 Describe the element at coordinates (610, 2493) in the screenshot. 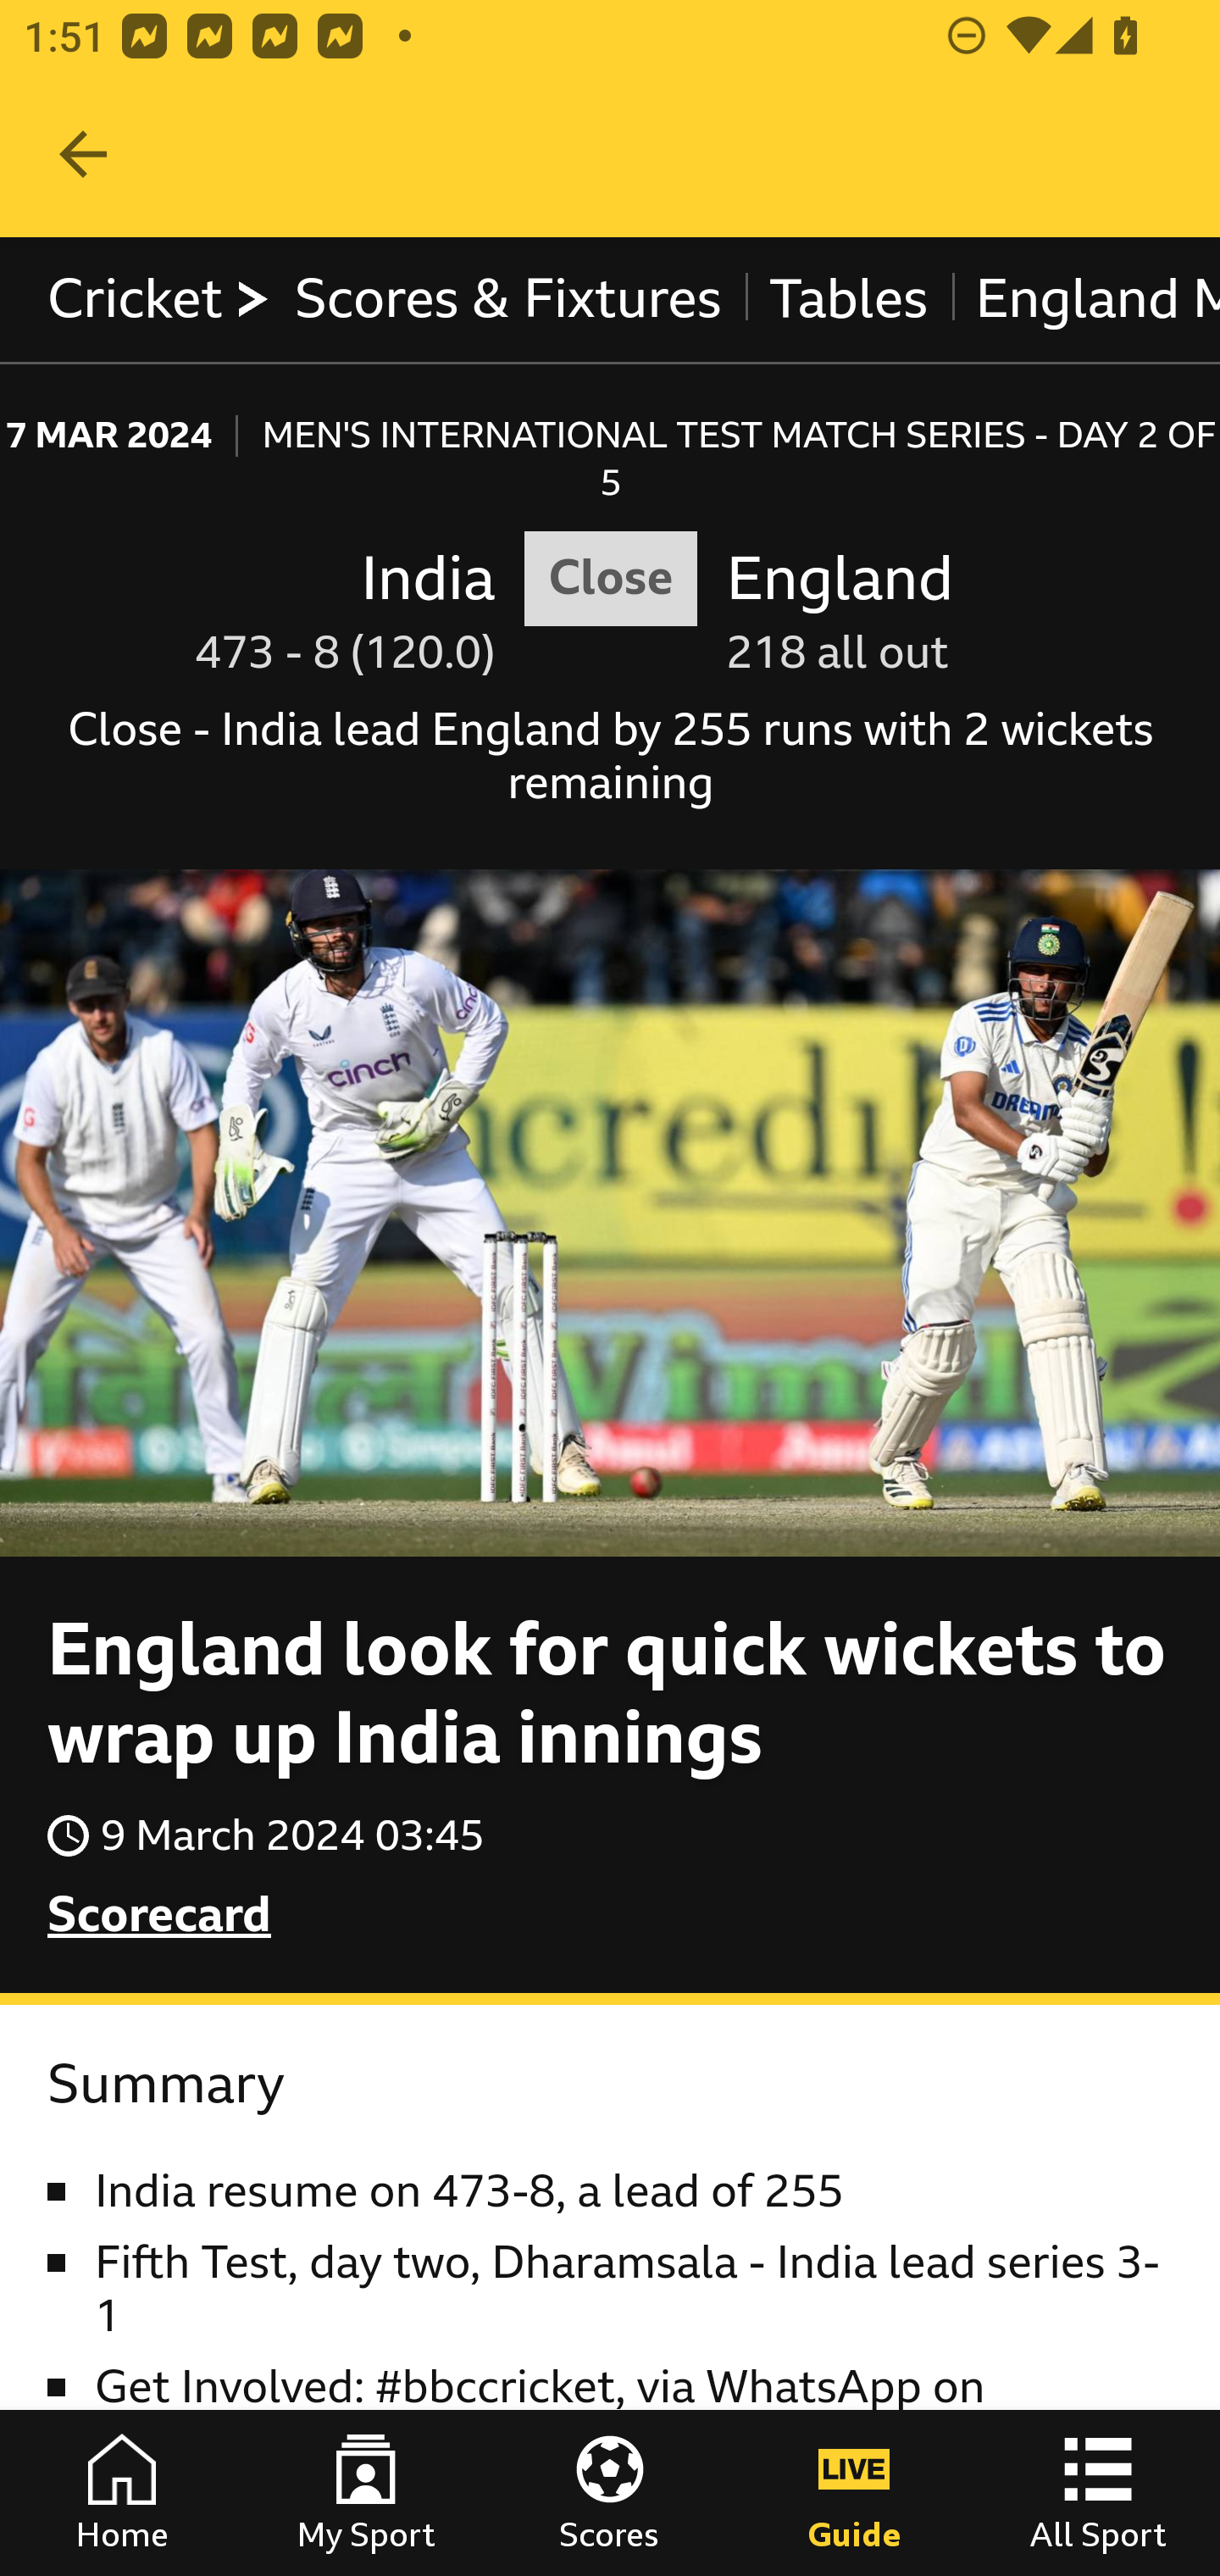

I see `Scores` at that location.